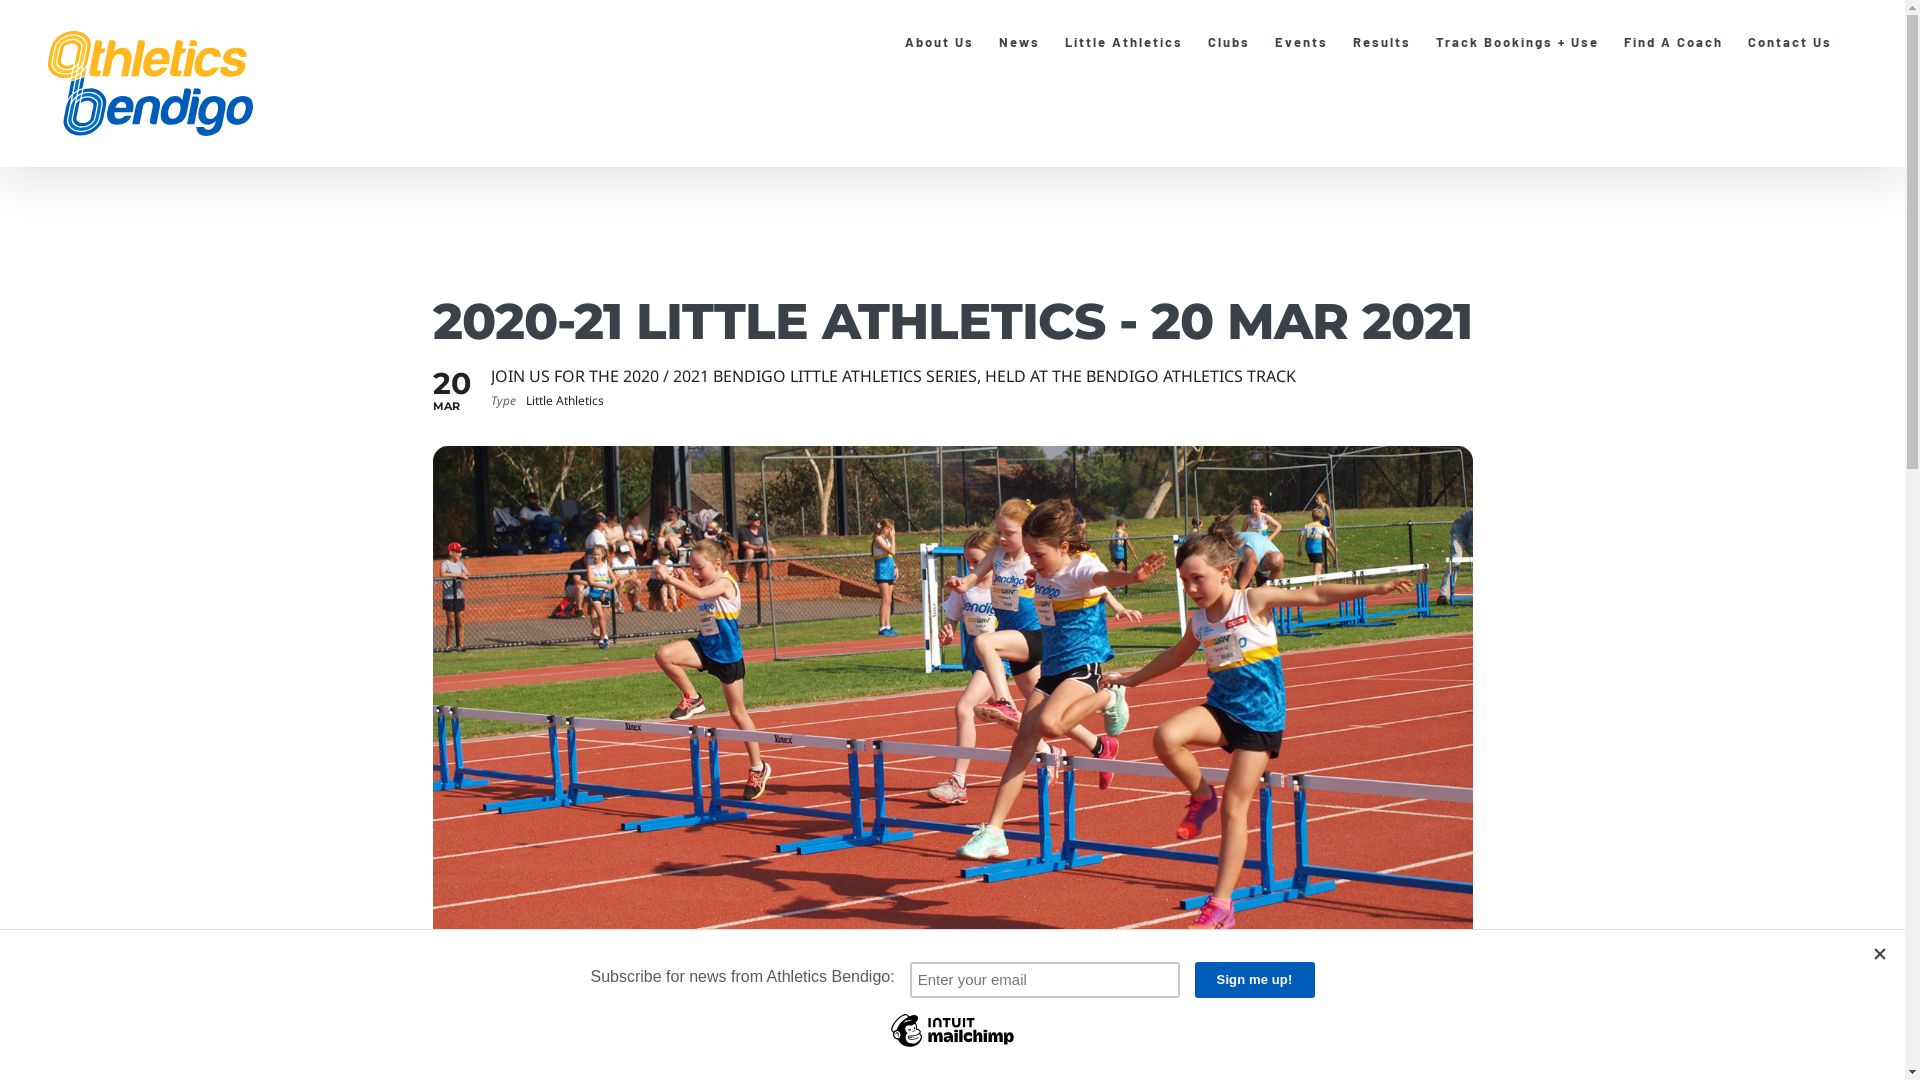  What do you see at coordinates (940, 42) in the screenshot?
I see `About Us` at bounding box center [940, 42].